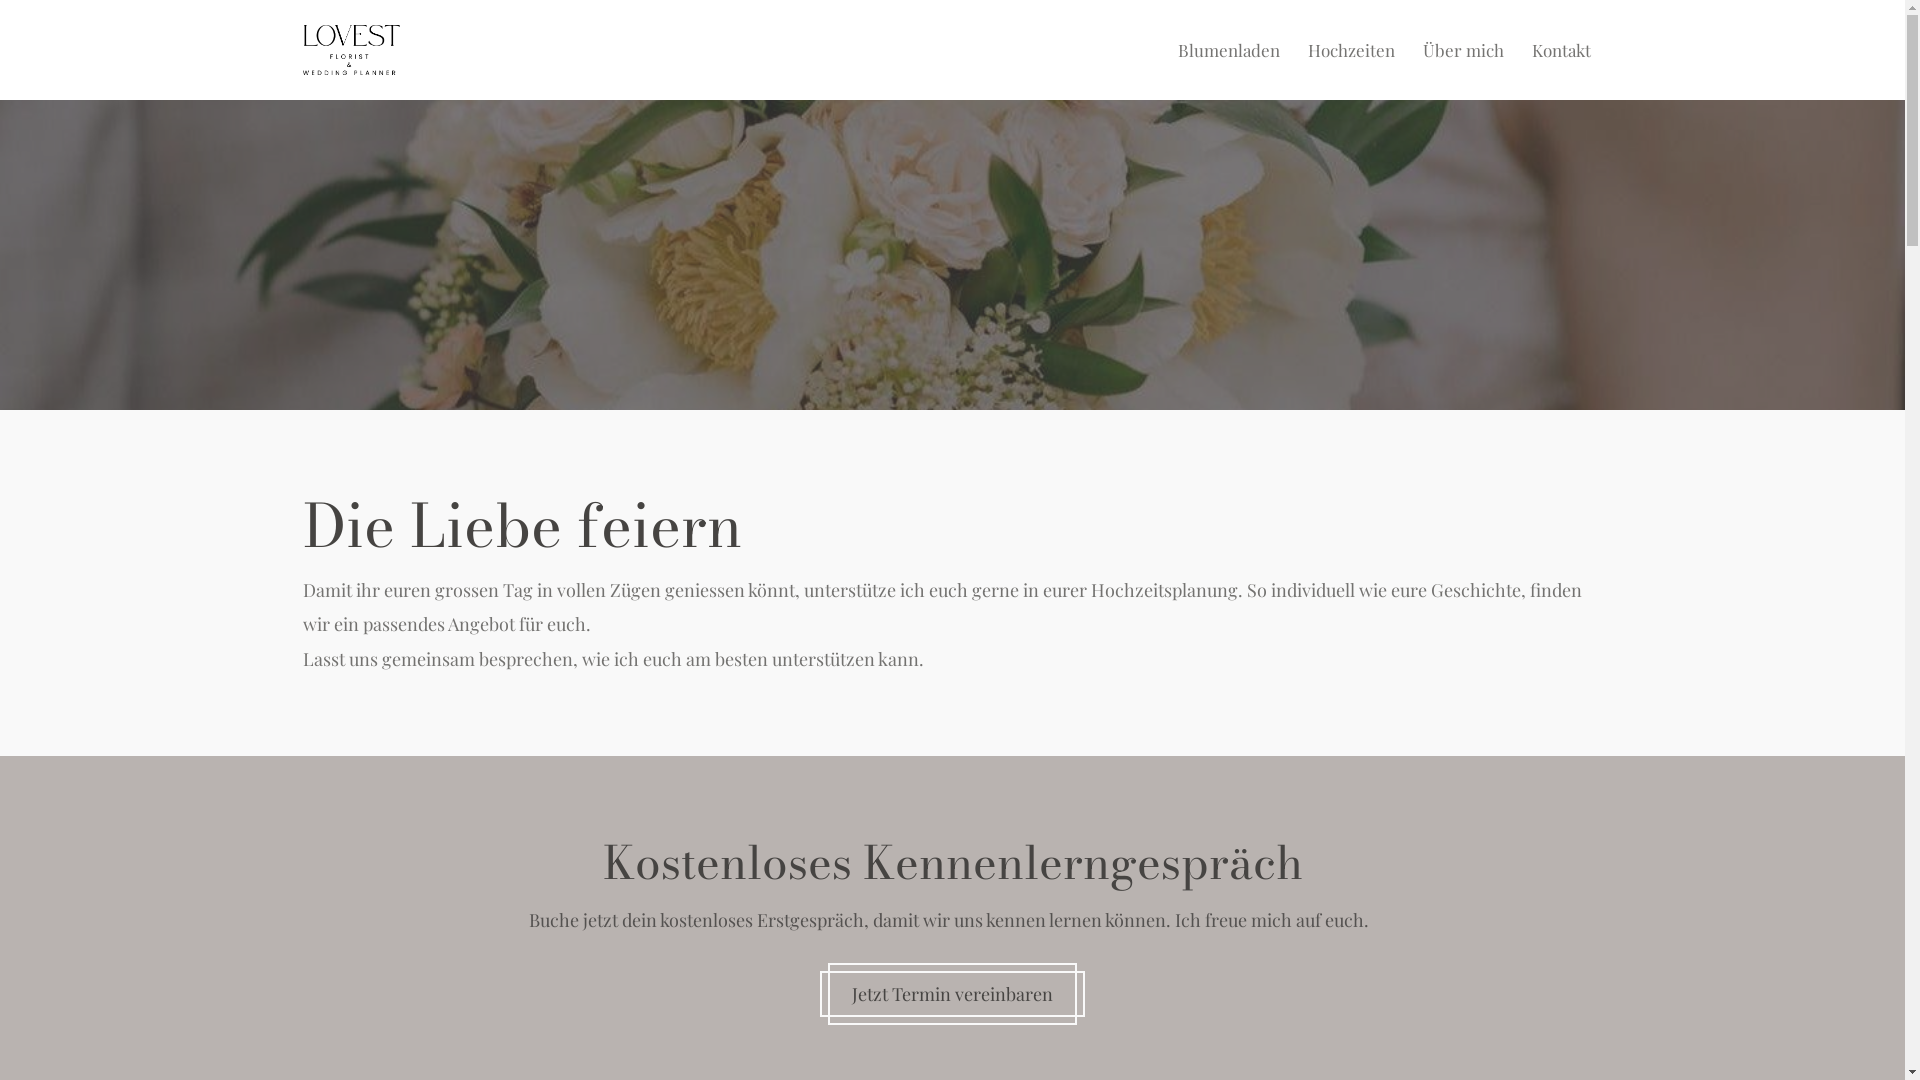 This screenshot has width=1920, height=1080. I want to click on Blumenladen, so click(1229, 50).